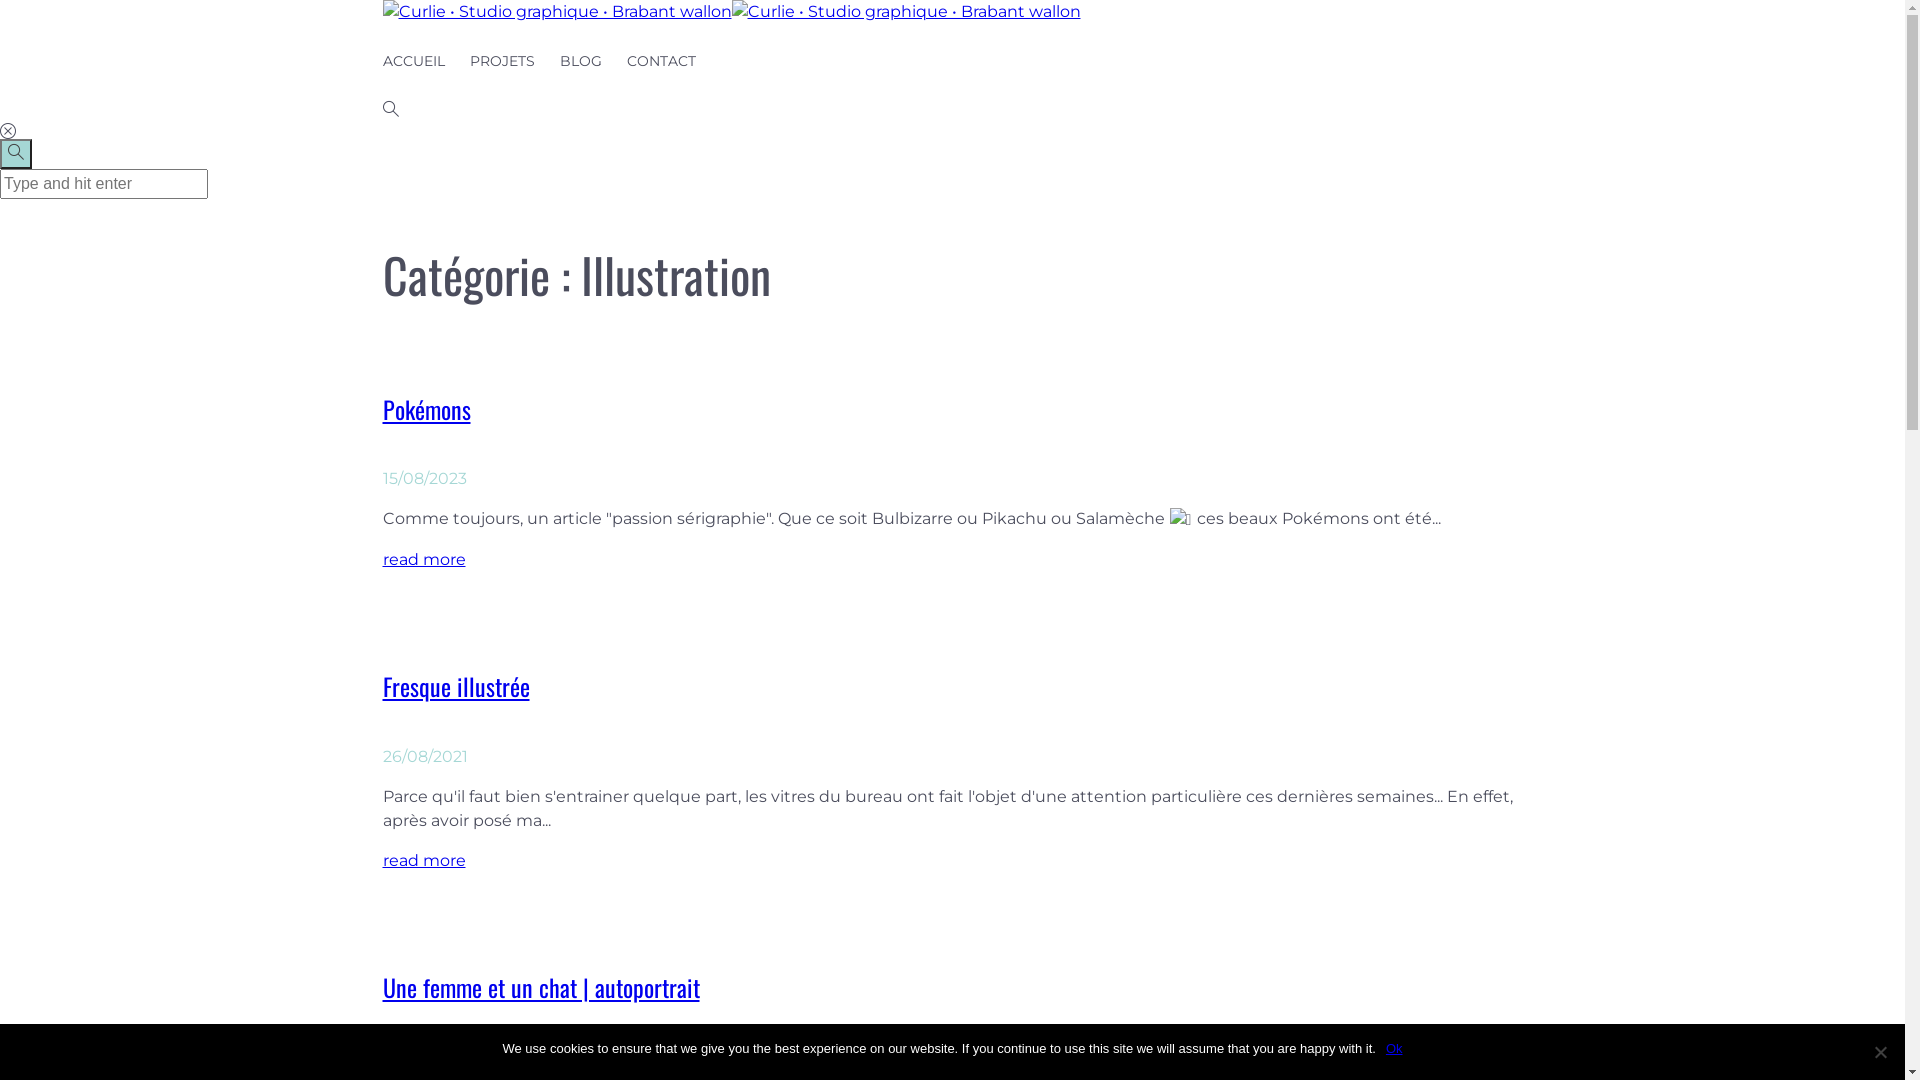 The height and width of the screenshot is (1080, 1920). I want to click on No, so click(1880, 1052).